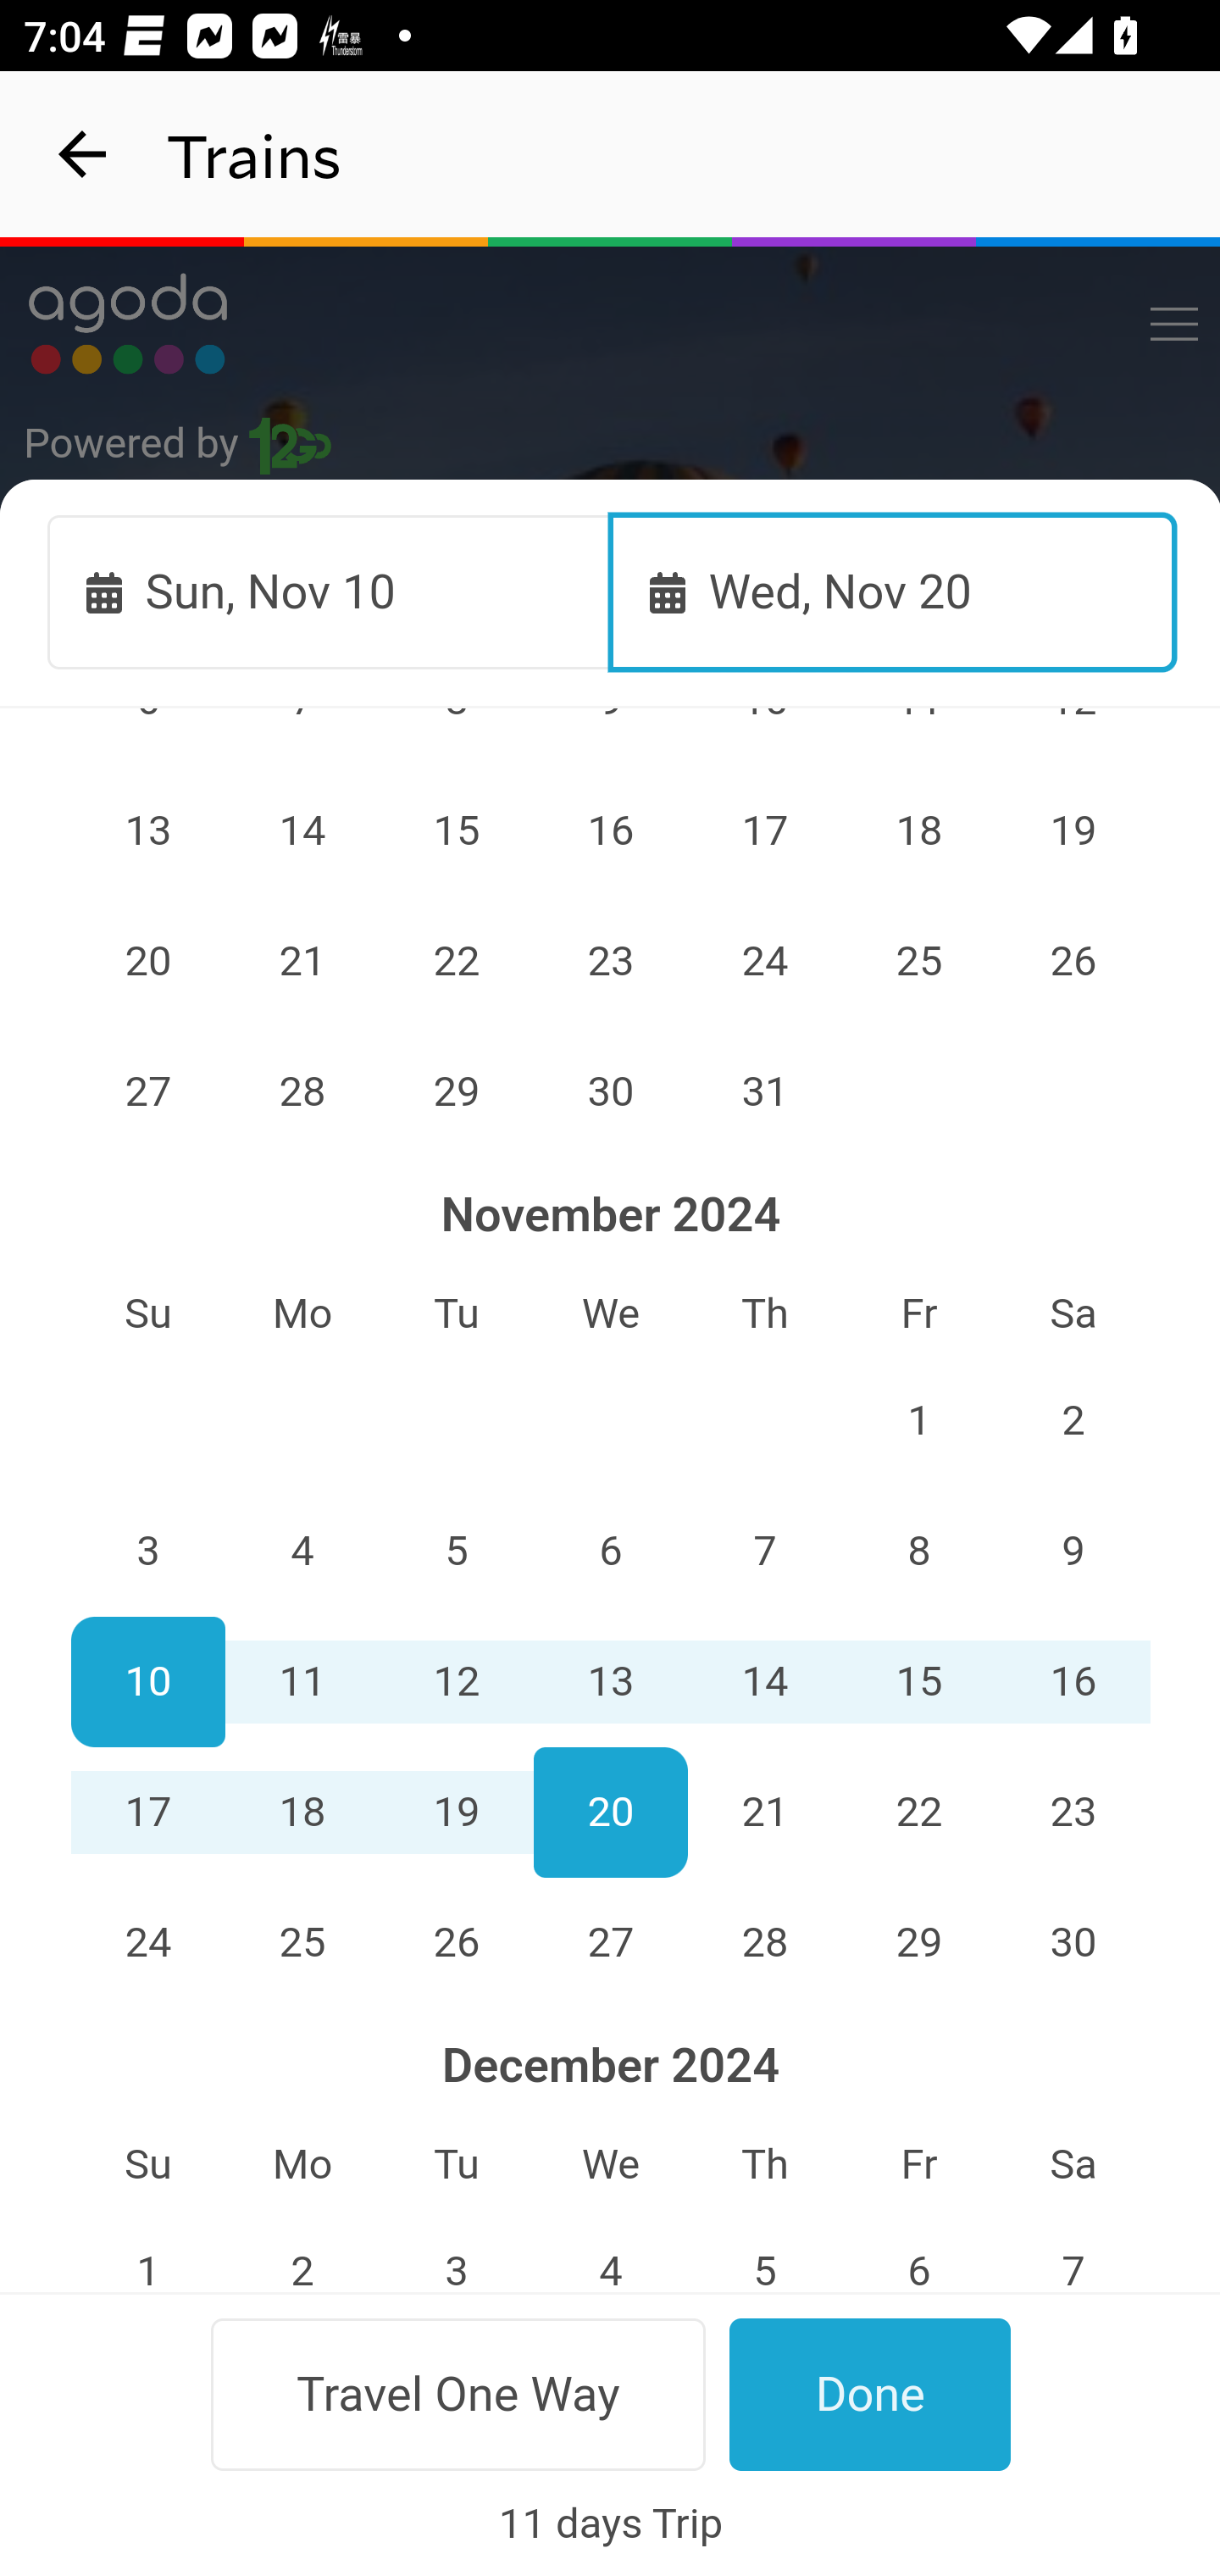 The image size is (1220, 2576). Describe the element at coordinates (612, 1552) in the screenshot. I see `6` at that location.